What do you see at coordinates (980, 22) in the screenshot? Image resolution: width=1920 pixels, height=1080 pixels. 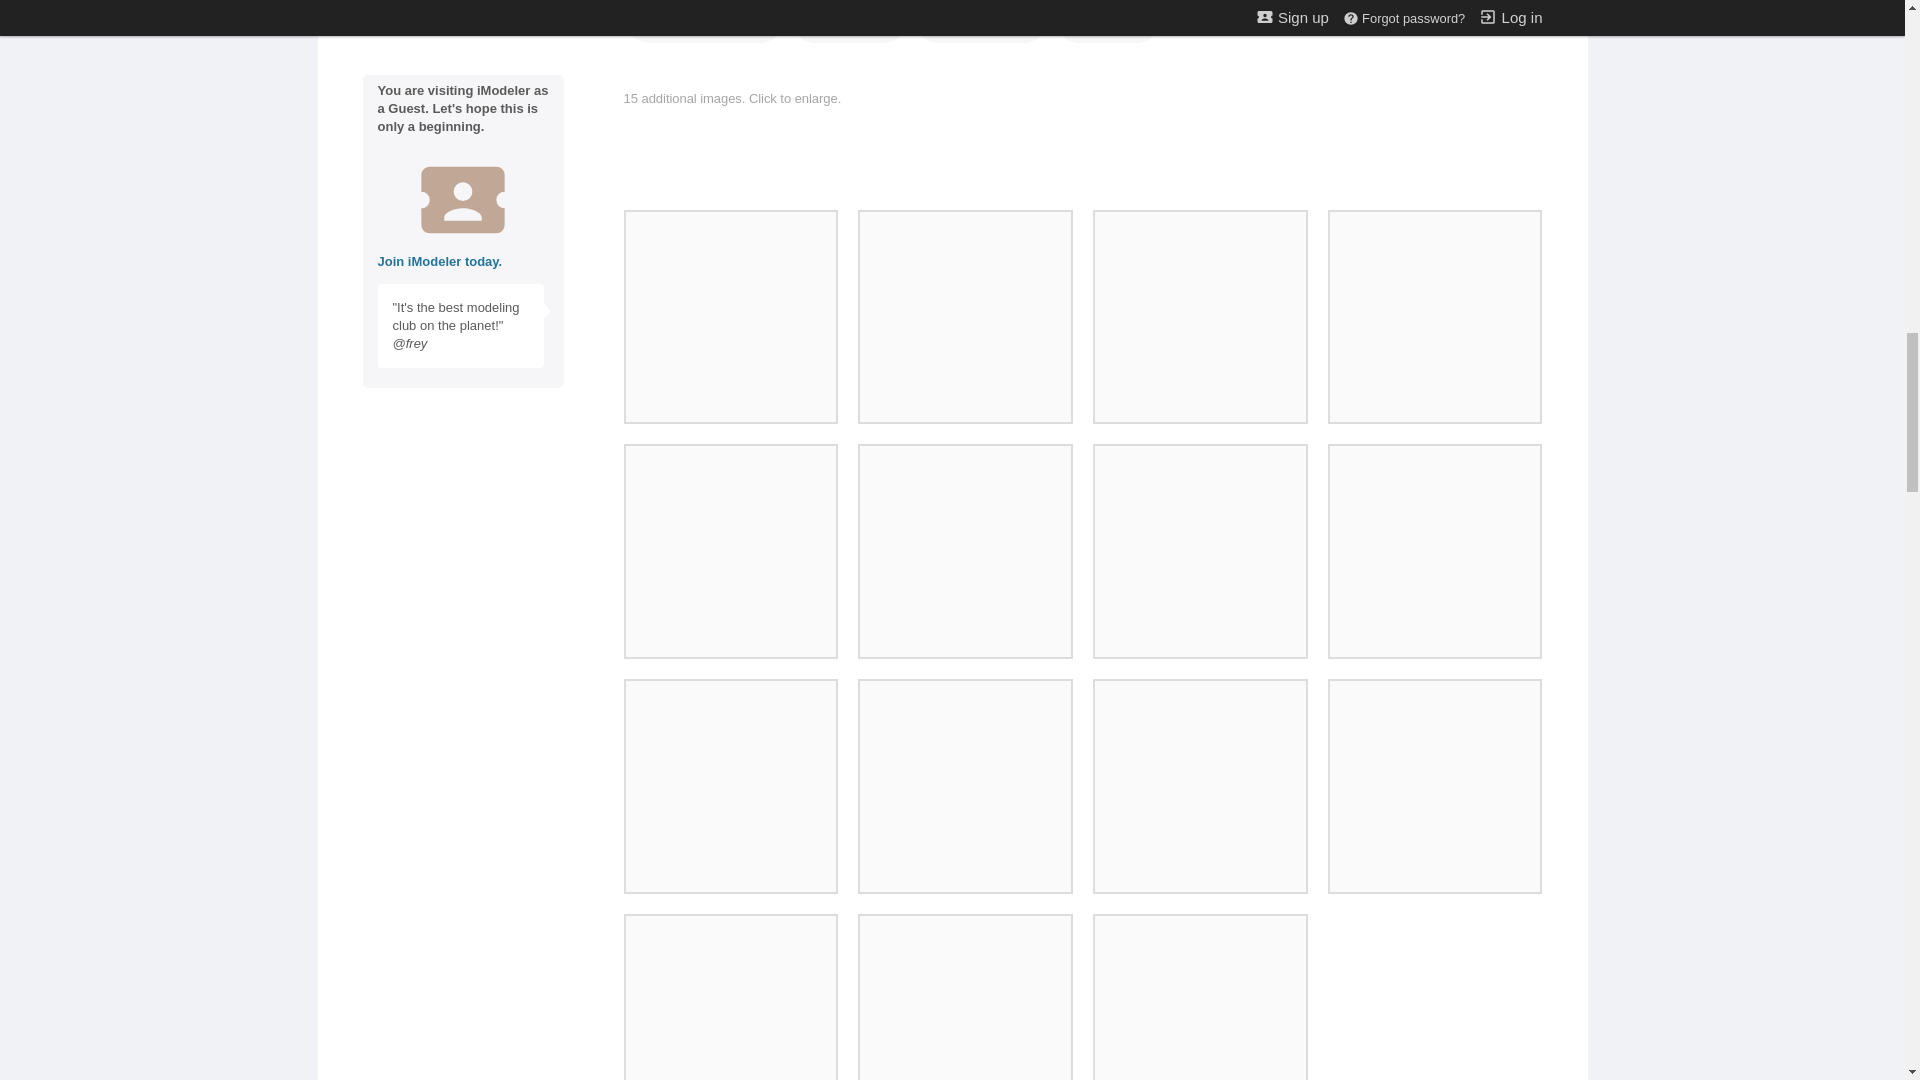 I see `HELPFUL` at bounding box center [980, 22].